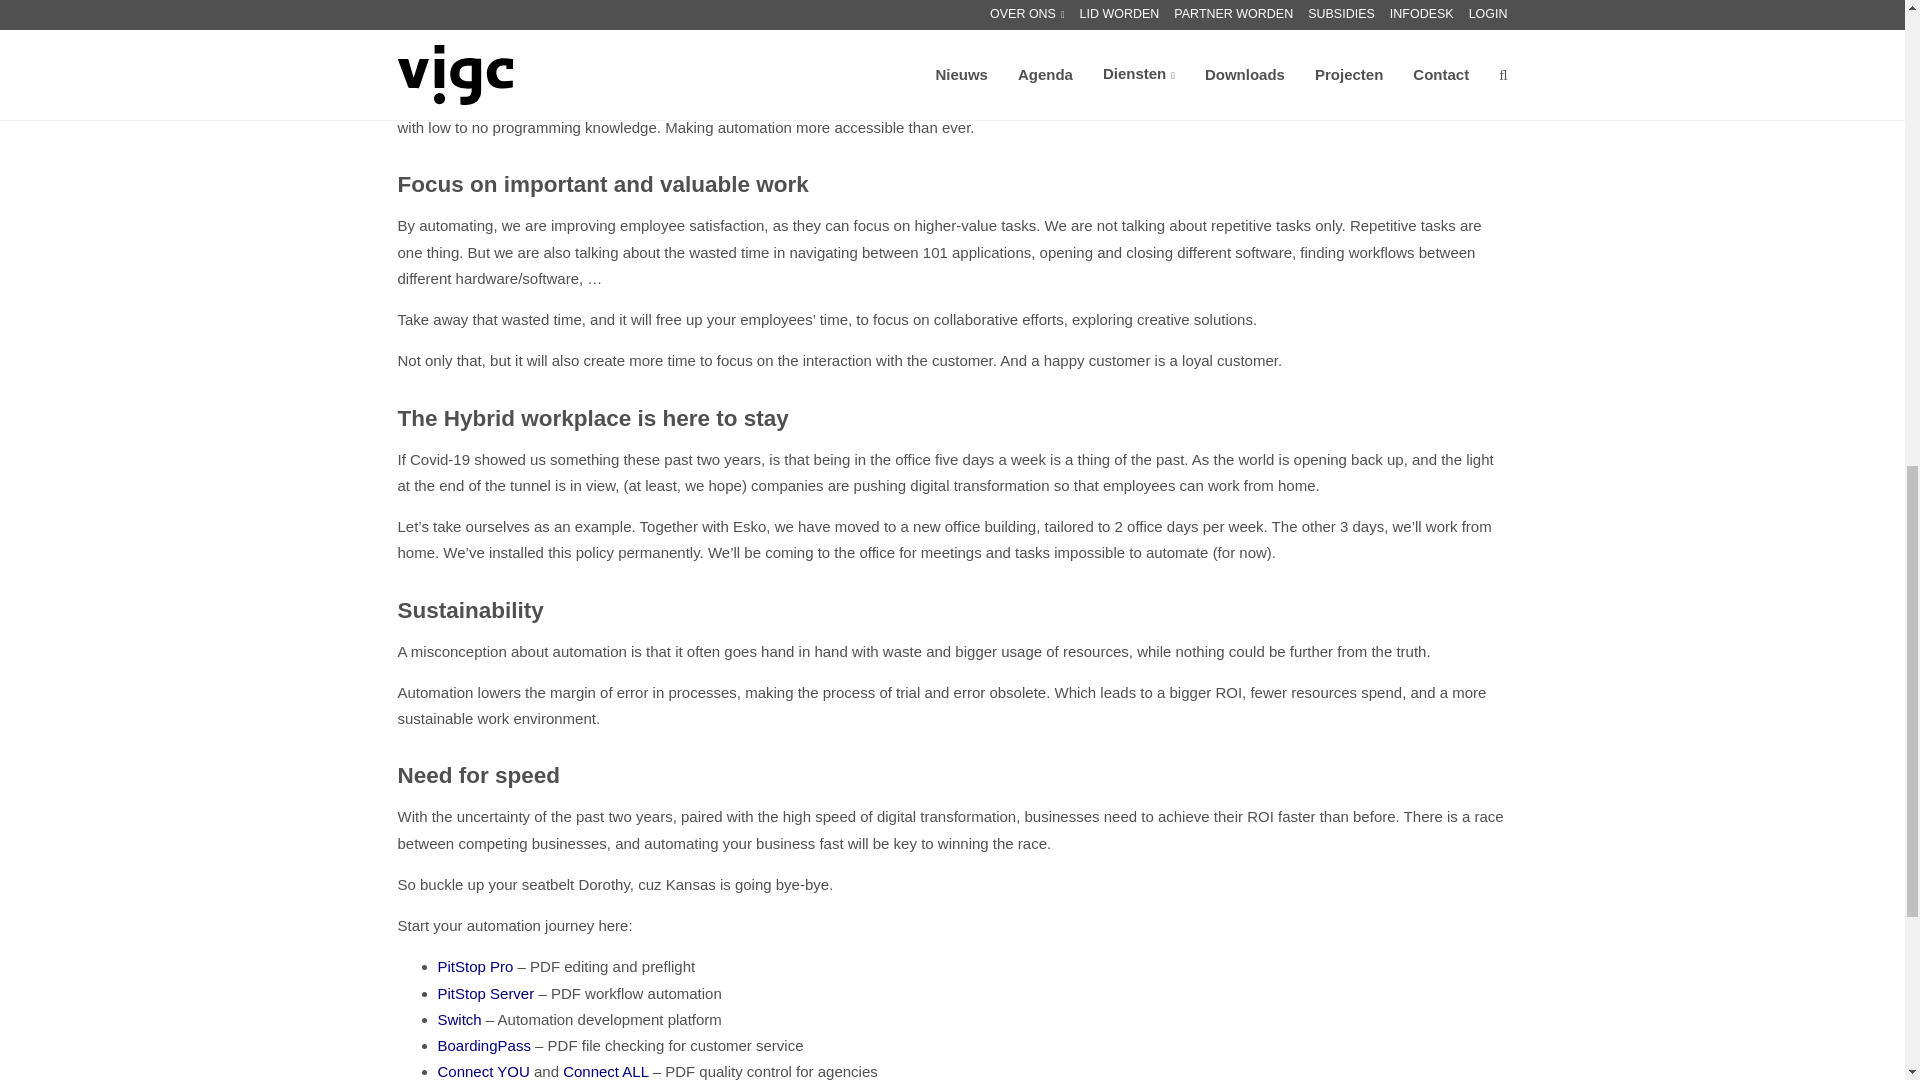  Describe the element at coordinates (483, 1071) in the screenshot. I see `Connect YOU` at that location.